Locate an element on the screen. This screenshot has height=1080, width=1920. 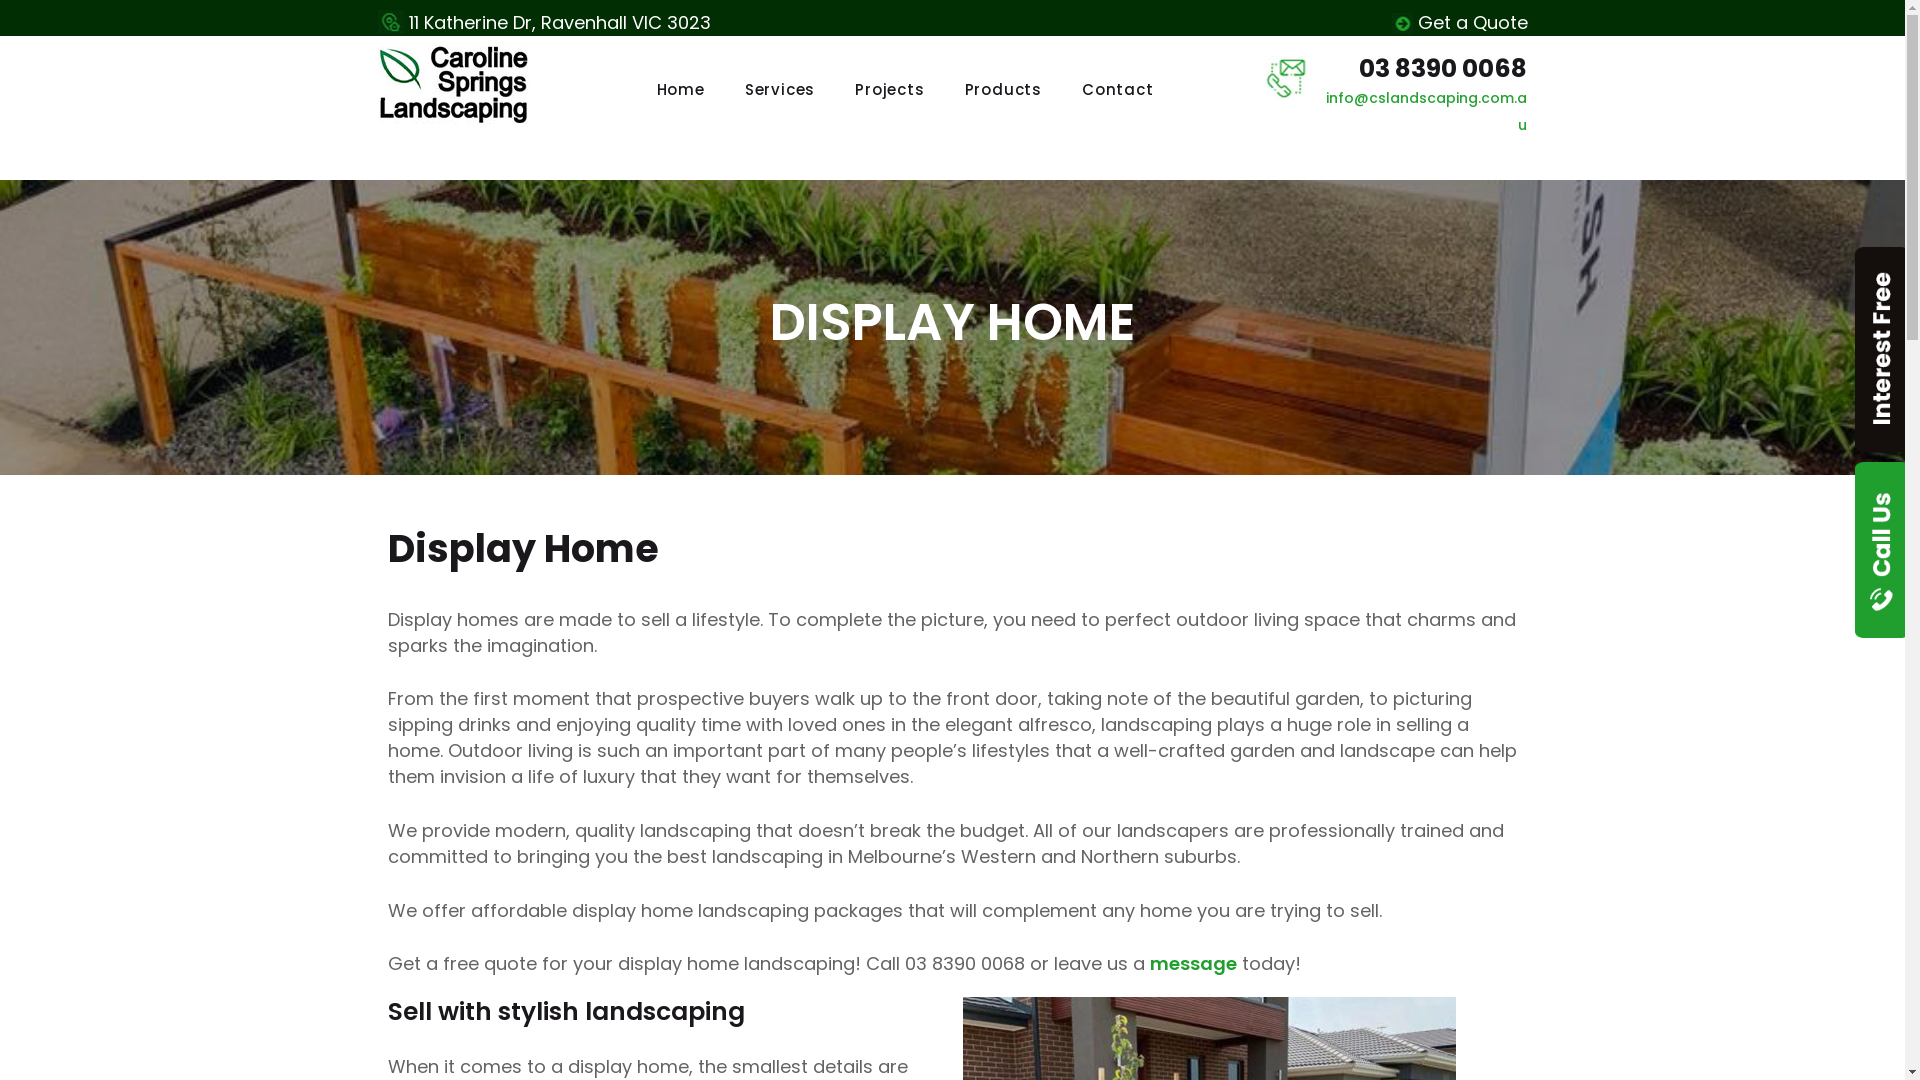
Get a Quote is located at coordinates (1473, 22).